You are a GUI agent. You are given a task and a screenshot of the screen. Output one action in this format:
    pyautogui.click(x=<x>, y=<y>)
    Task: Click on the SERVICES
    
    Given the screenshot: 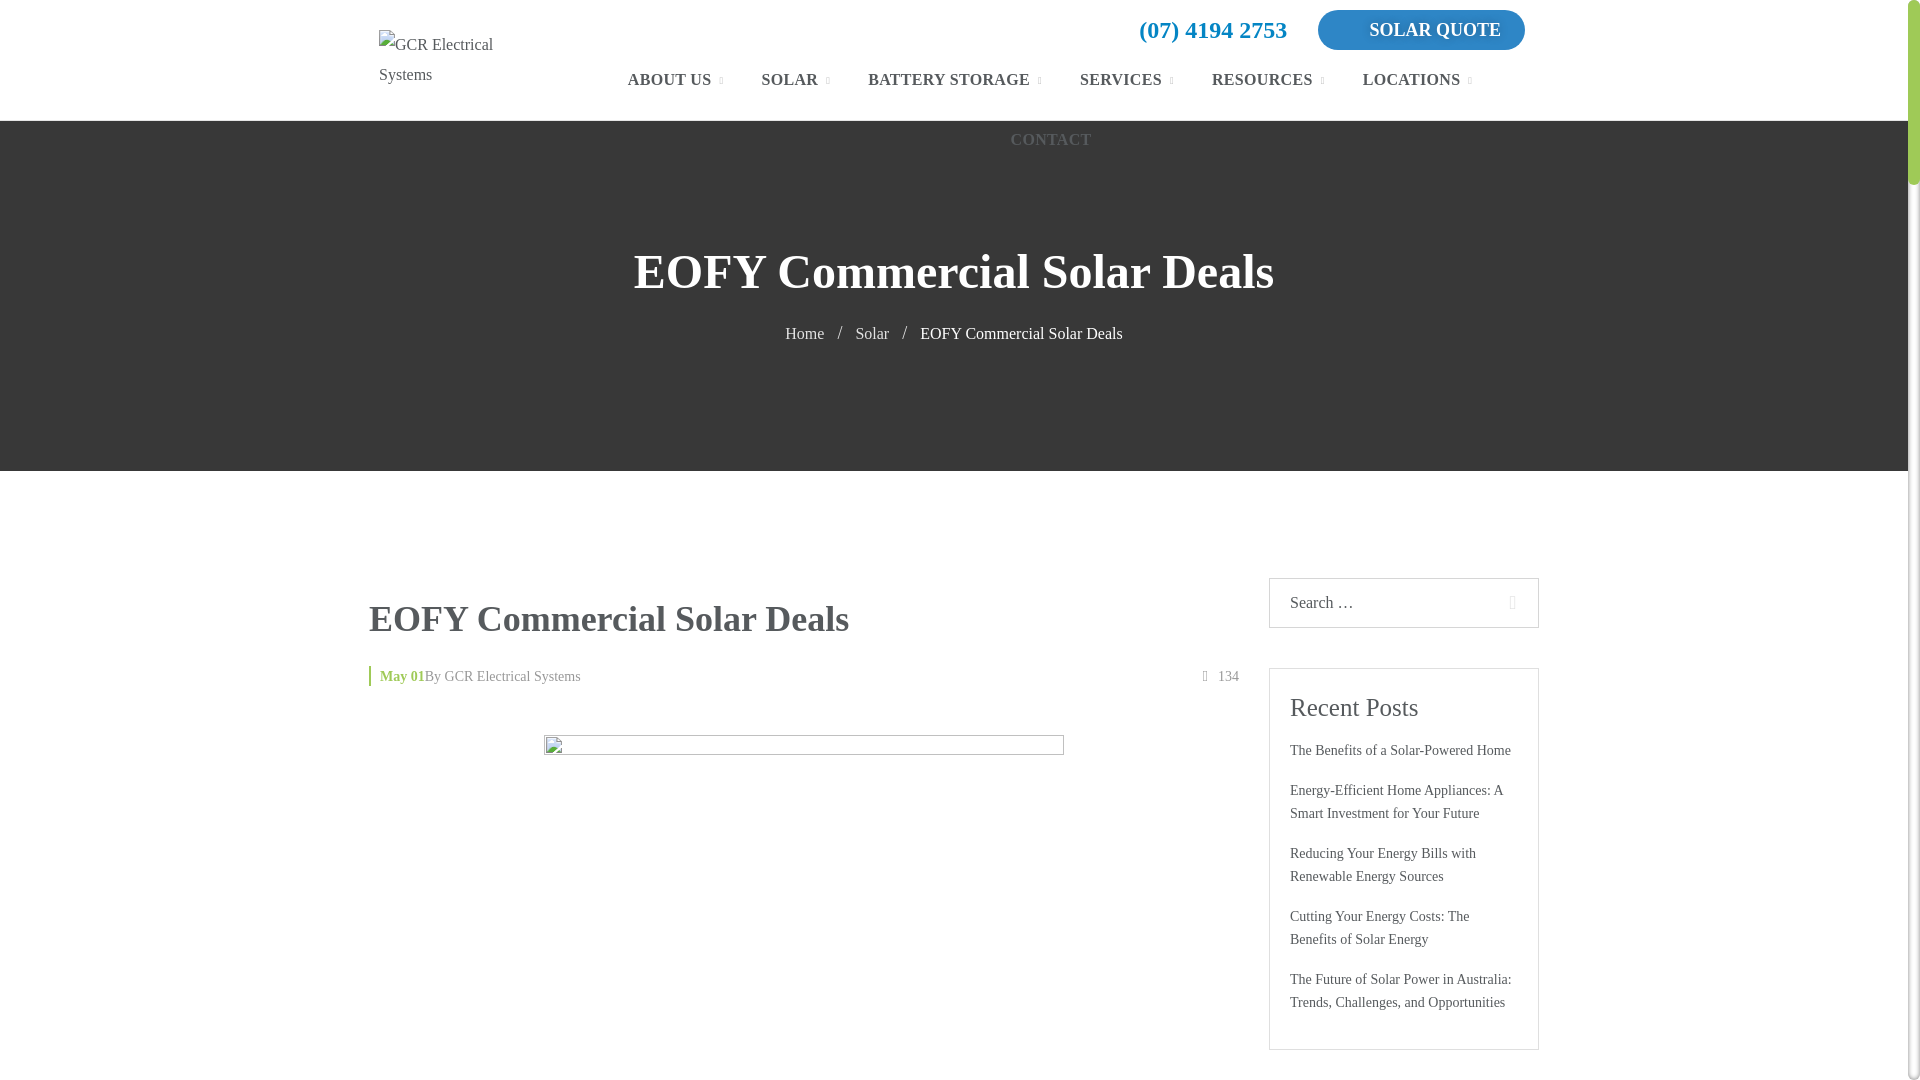 What is the action you would take?
    pyautogui.click(x=1128, y=80)
    